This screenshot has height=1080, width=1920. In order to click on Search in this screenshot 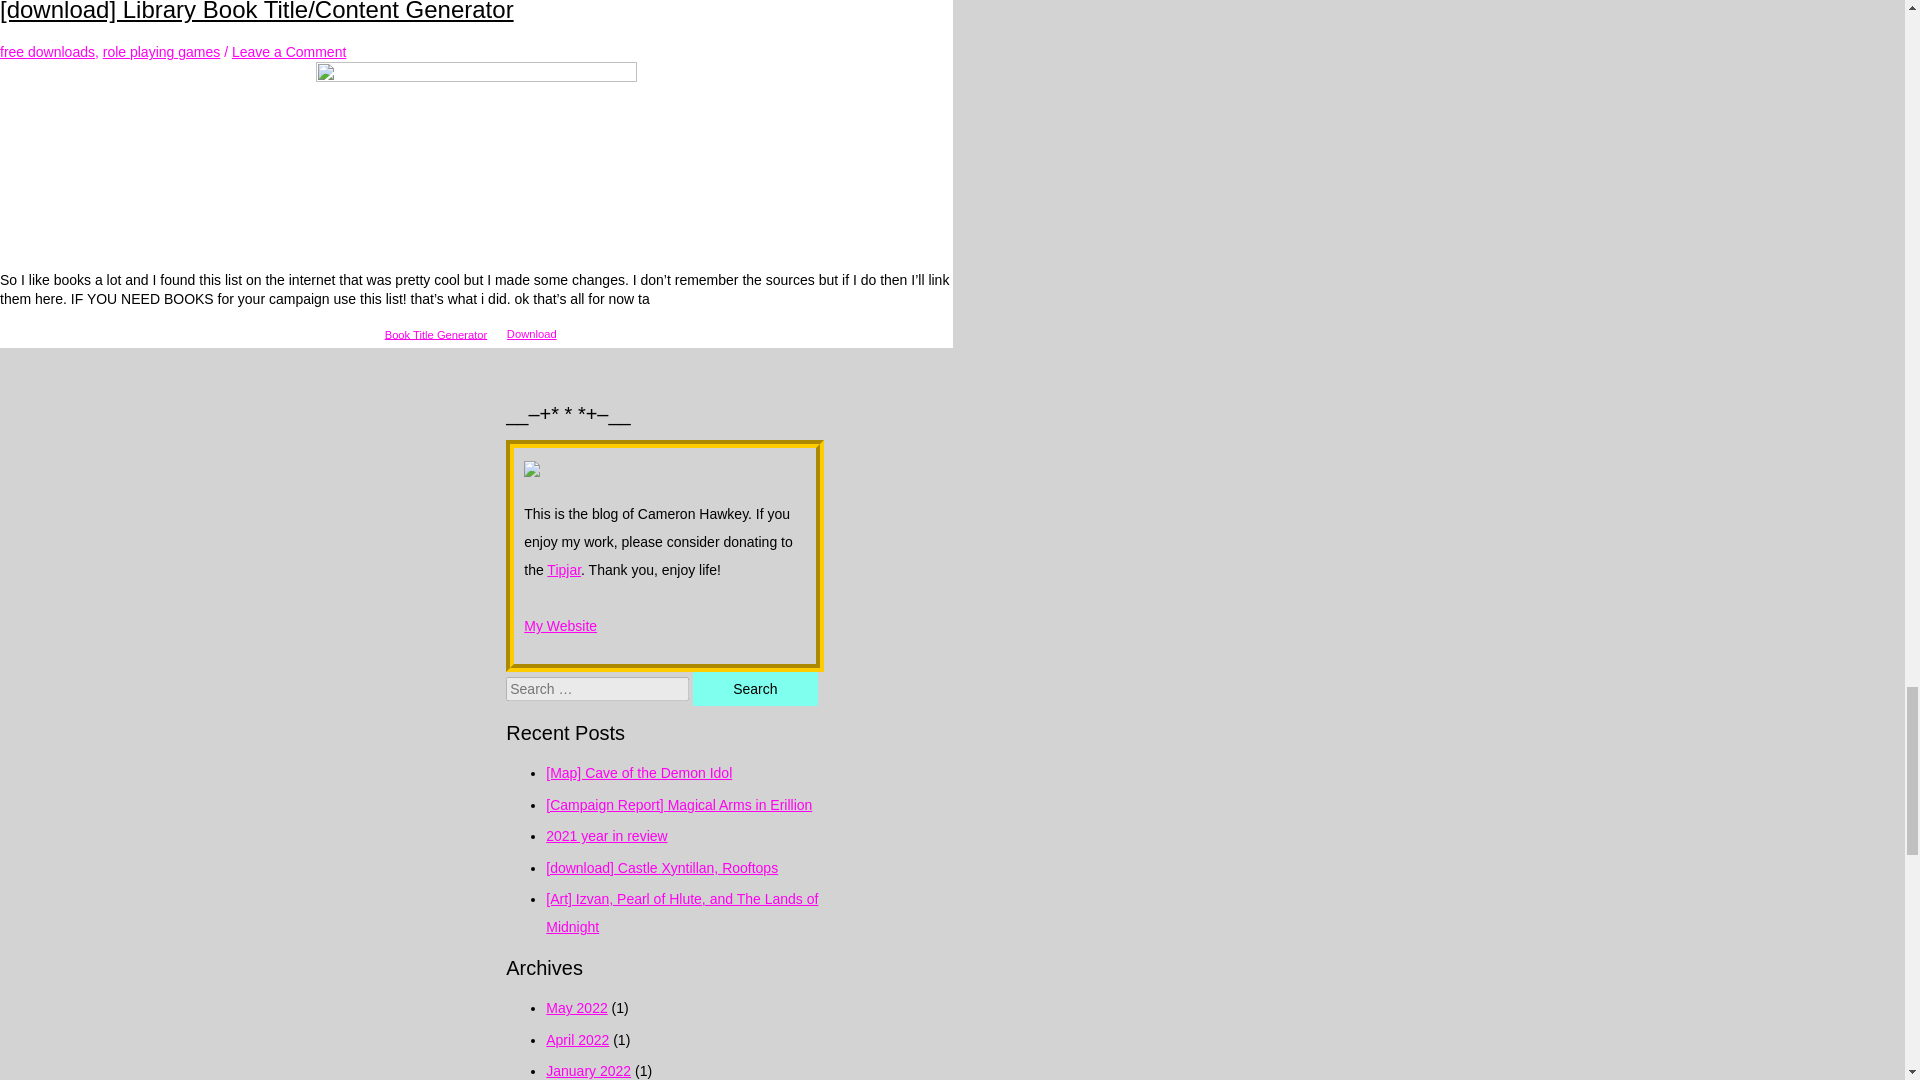, I will do `click(755, 688)`.